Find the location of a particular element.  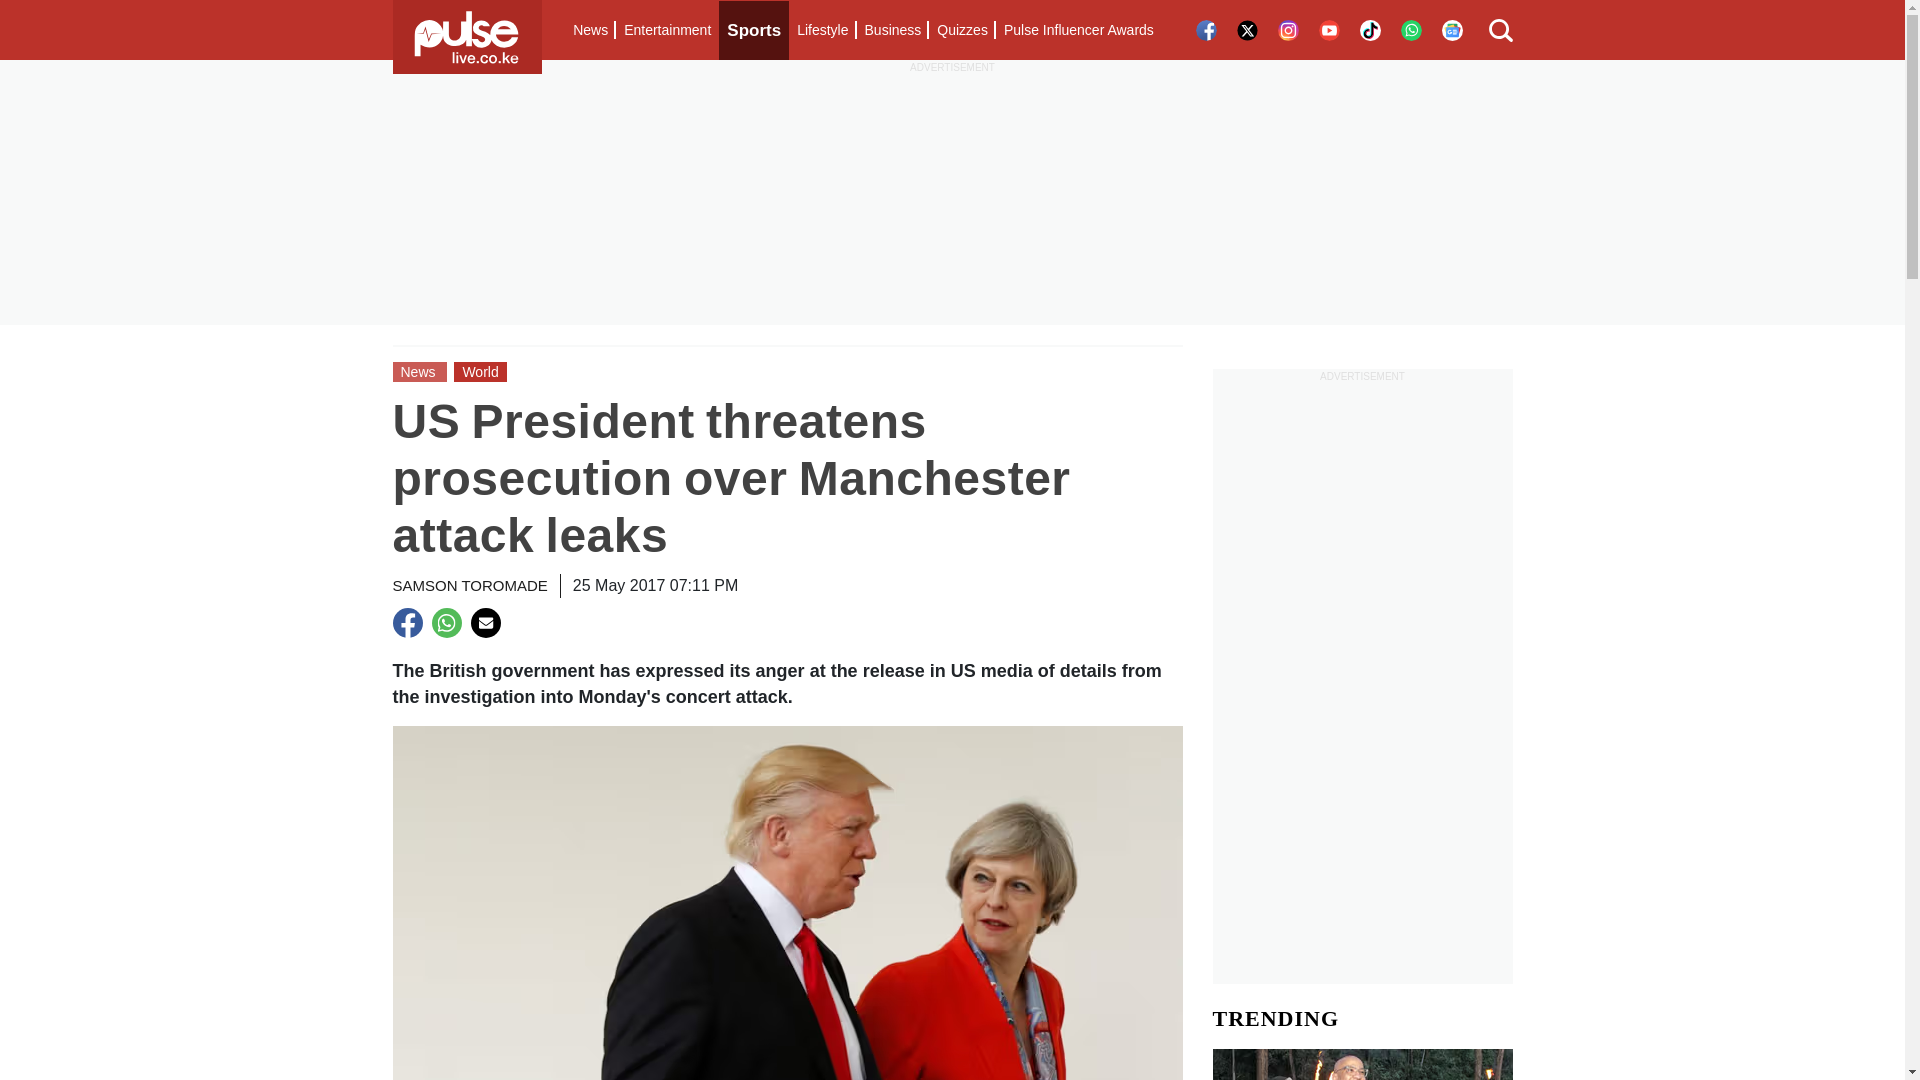

Sports is located at coordinates (754, 30).